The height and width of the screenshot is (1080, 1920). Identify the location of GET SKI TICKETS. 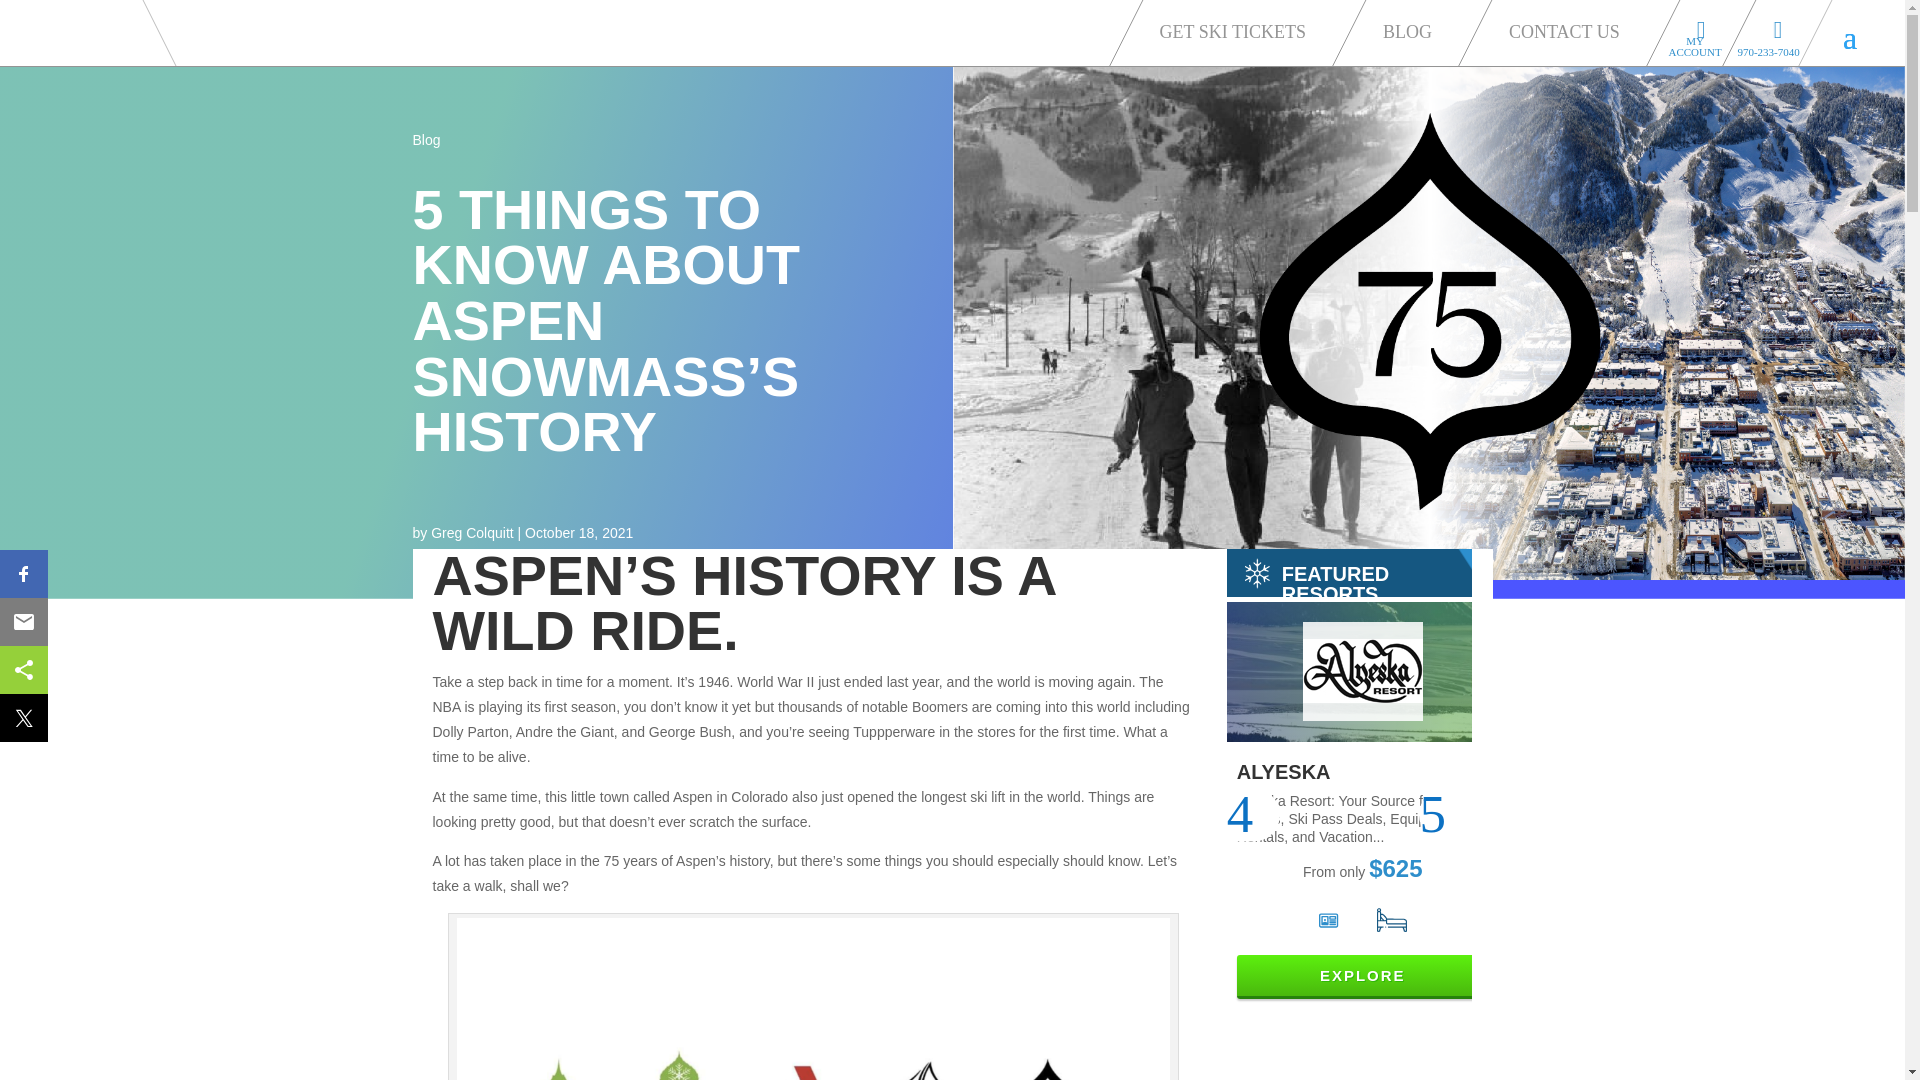
(1238, 30).